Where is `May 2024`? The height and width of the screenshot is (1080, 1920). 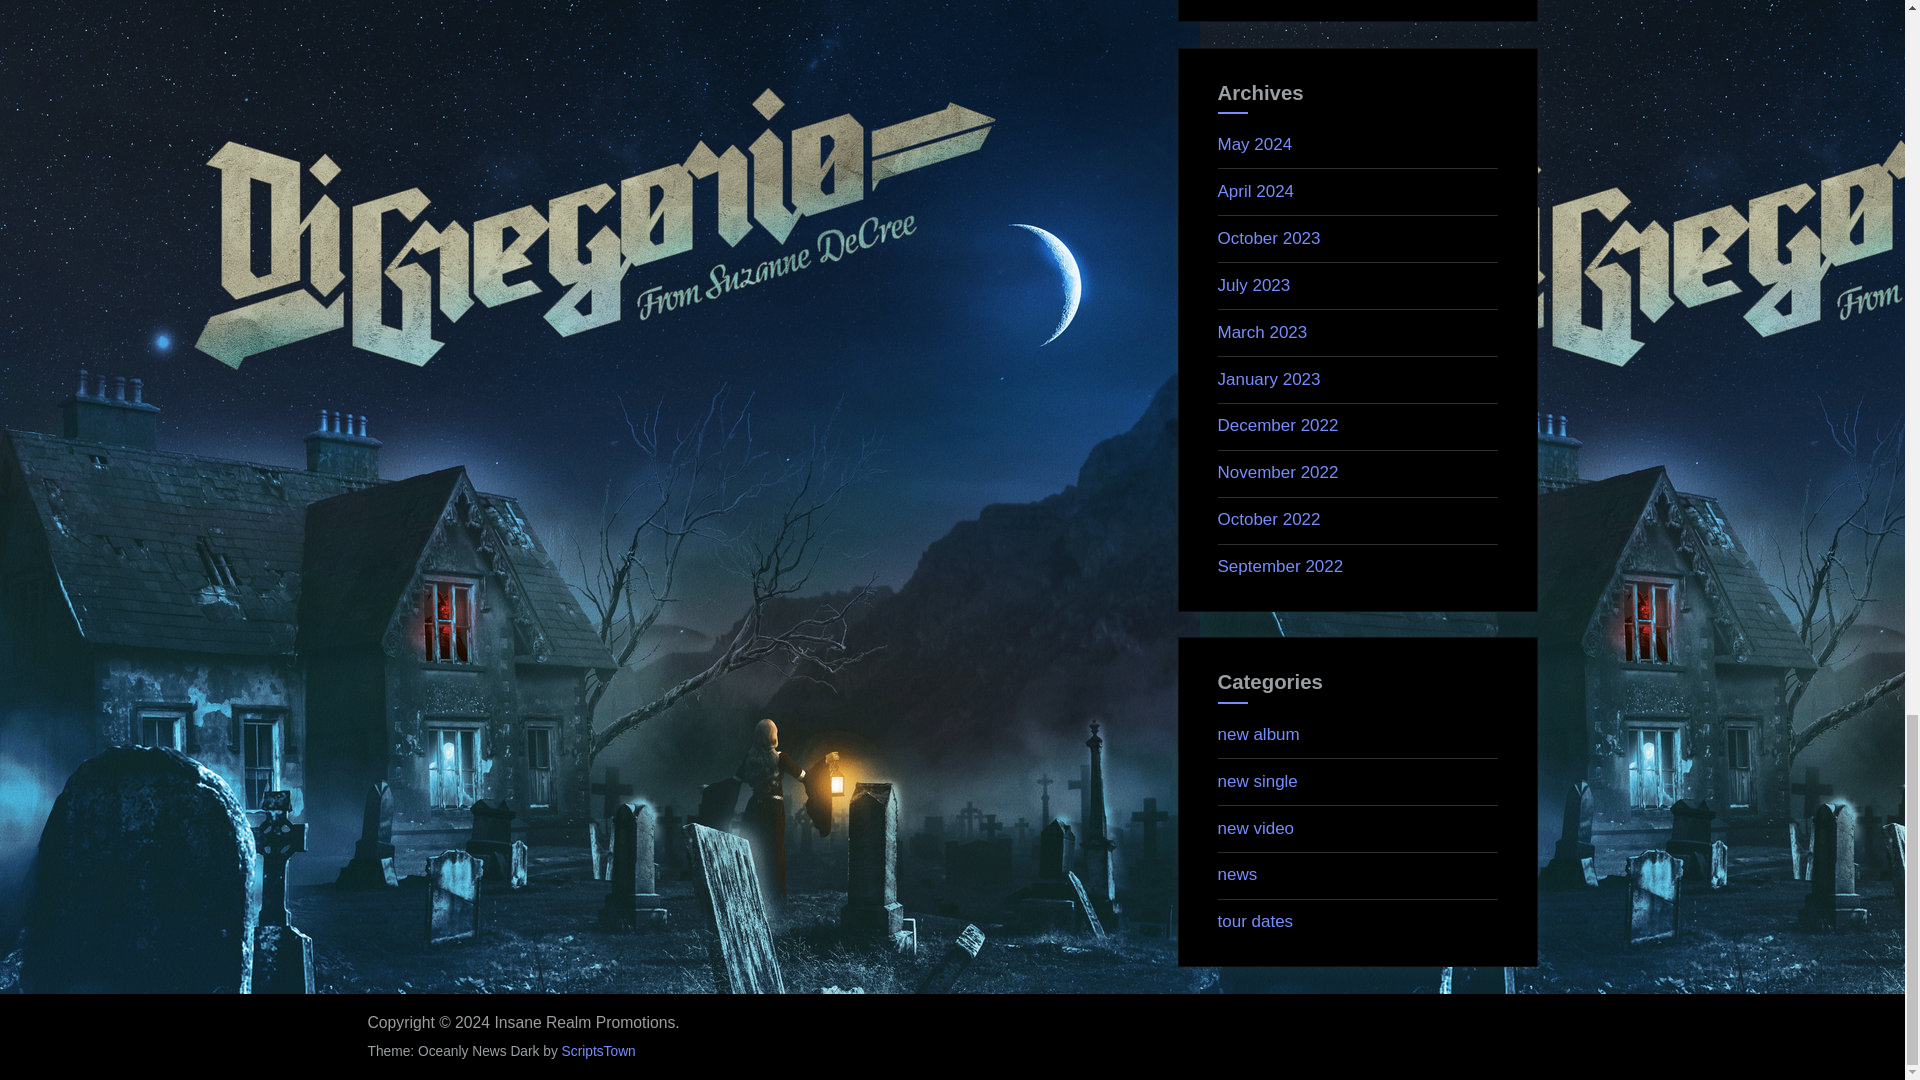
May 2024 is located at coordinates (1254, 144).